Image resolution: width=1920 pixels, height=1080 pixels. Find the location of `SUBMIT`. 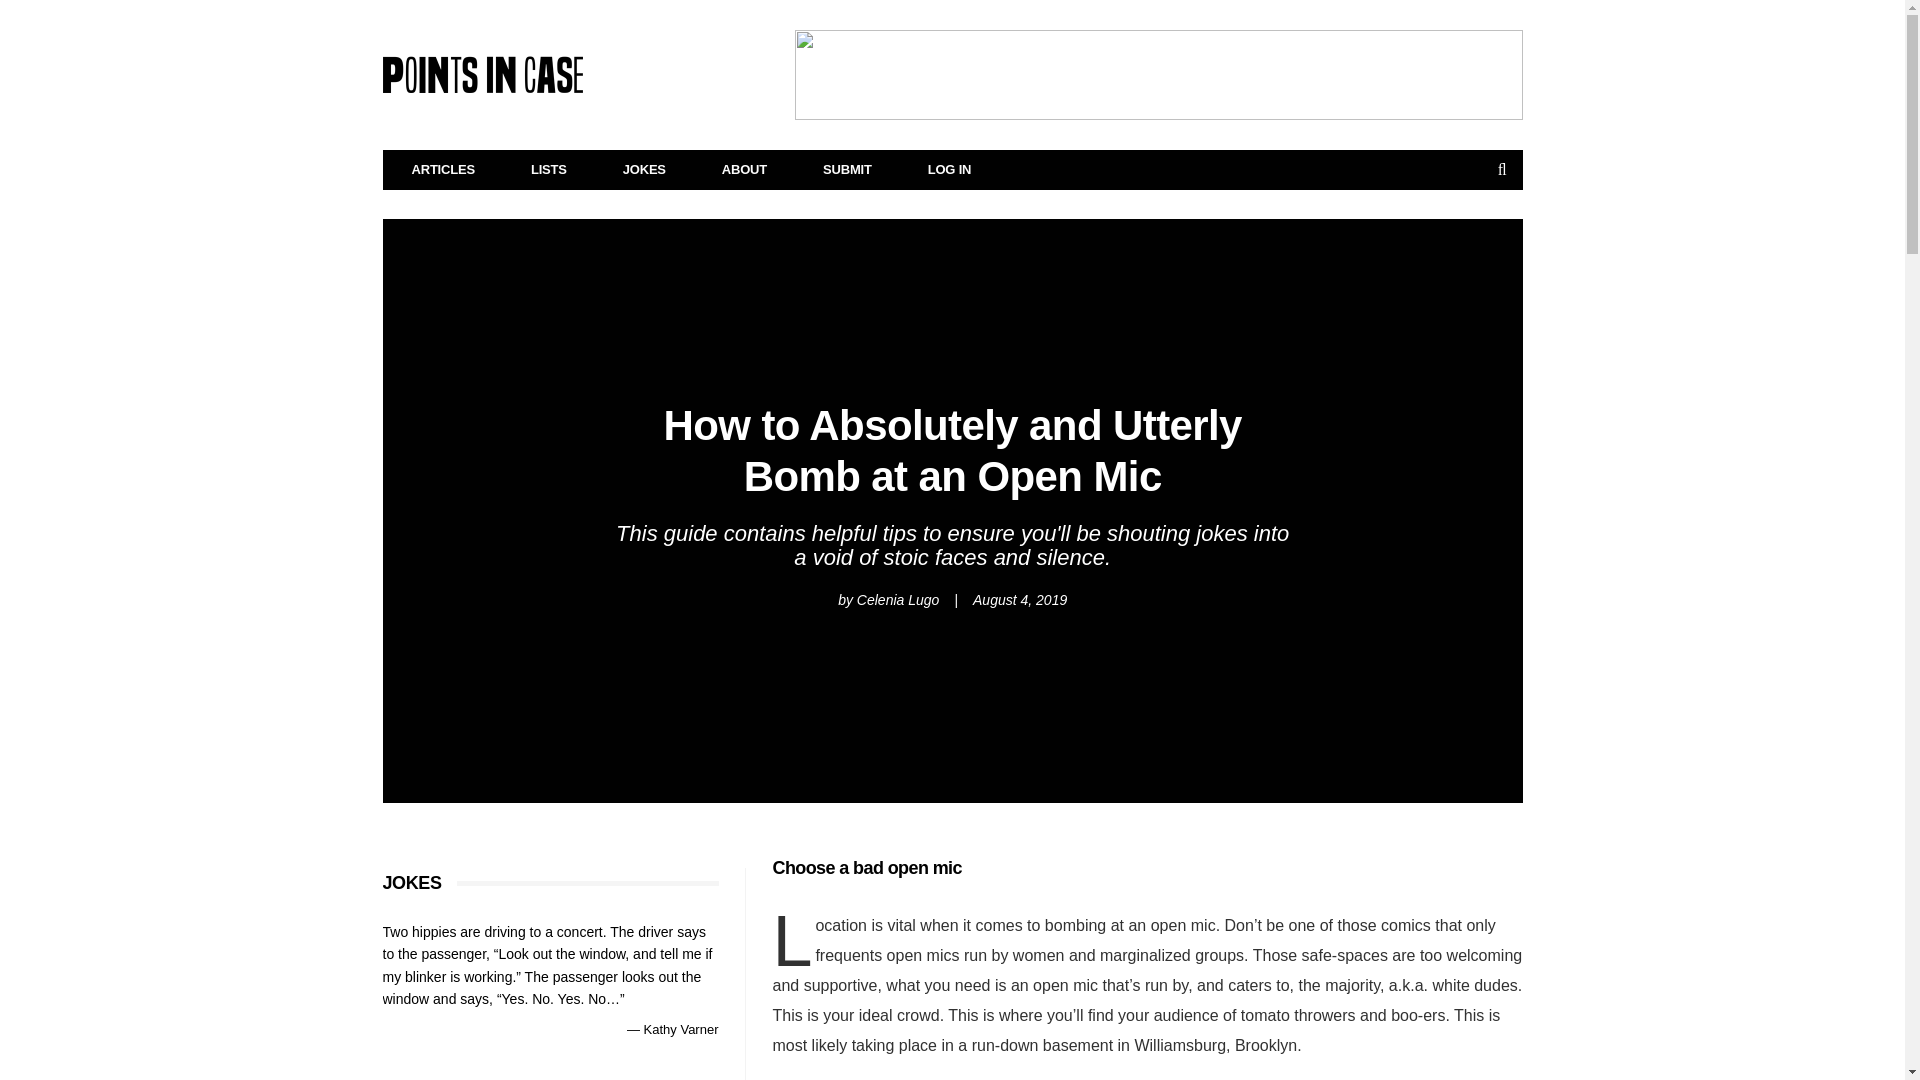

SUBMIT is located at coordinates (847, 170).